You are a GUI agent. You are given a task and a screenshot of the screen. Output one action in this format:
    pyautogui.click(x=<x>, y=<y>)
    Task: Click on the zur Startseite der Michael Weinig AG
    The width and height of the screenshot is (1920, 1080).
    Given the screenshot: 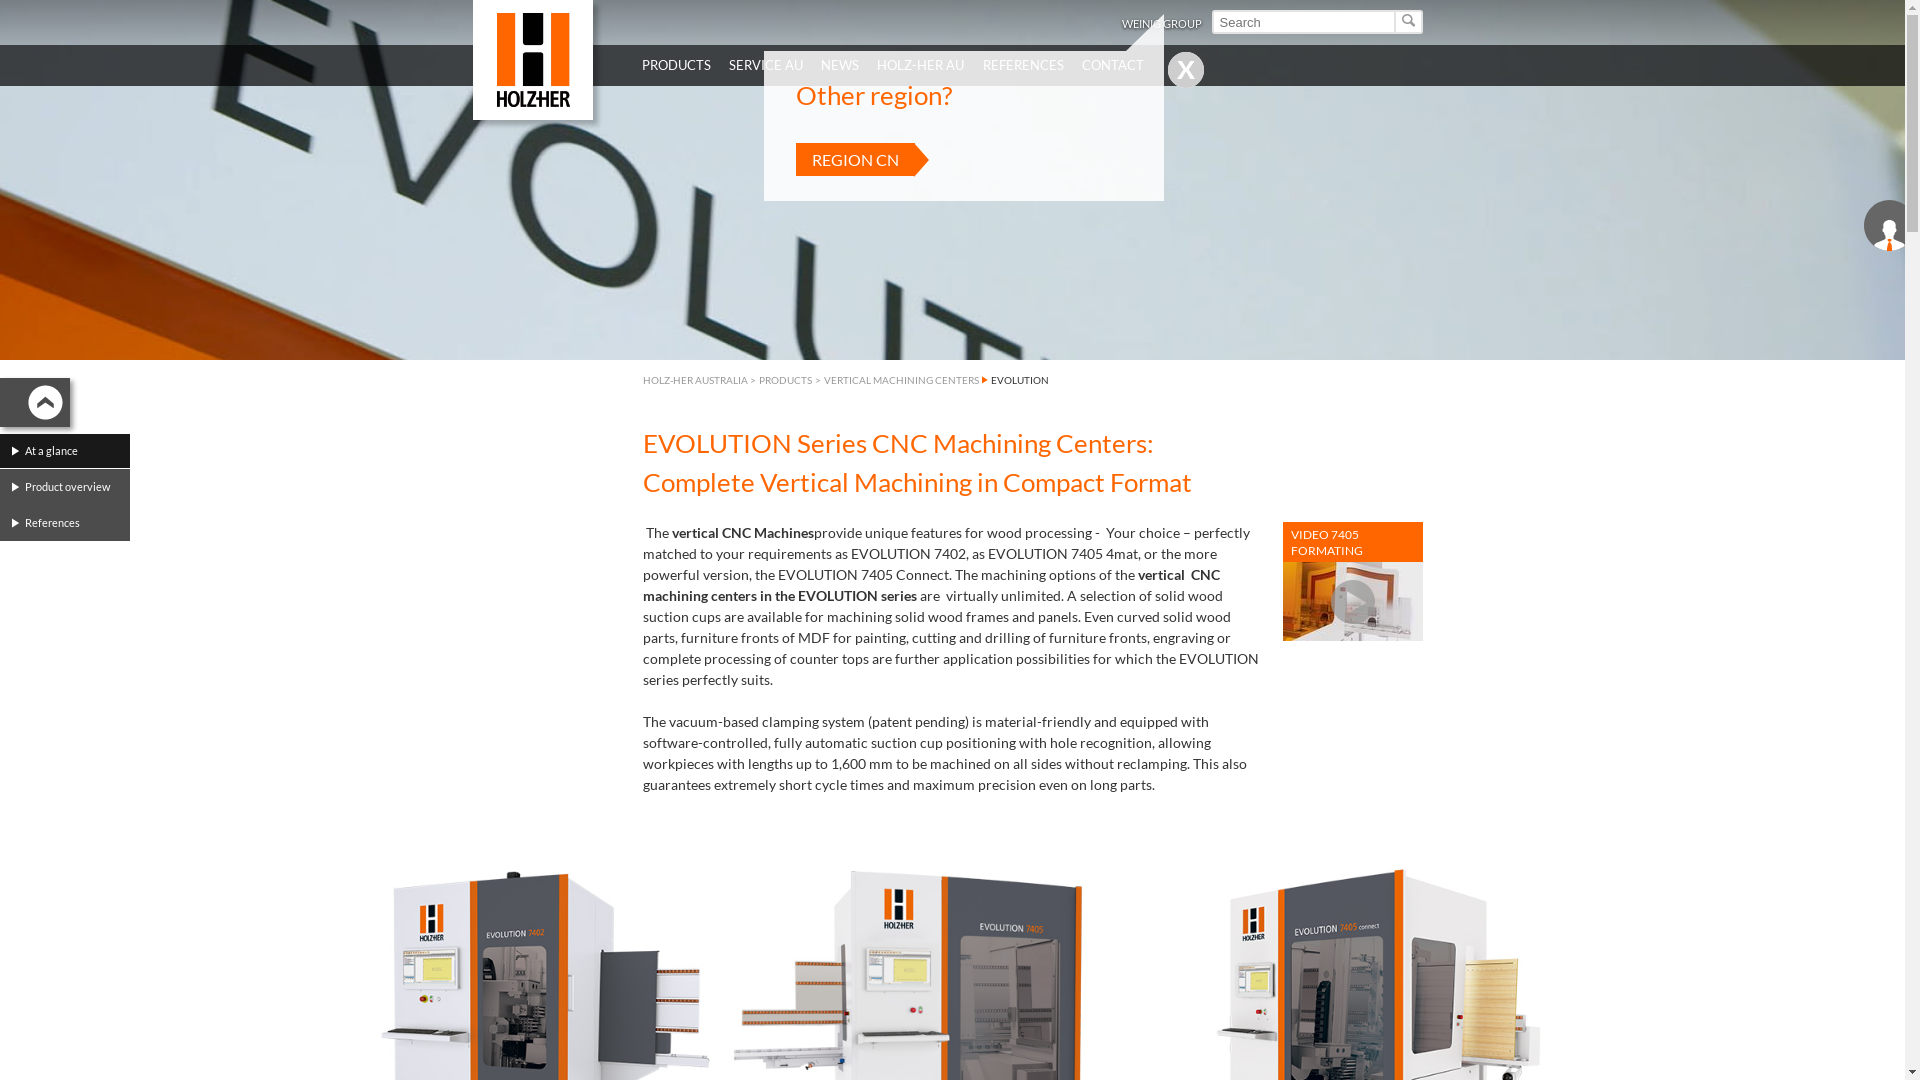 What is the action you would take?
    pyautogui.click(x=532, y=60)
    